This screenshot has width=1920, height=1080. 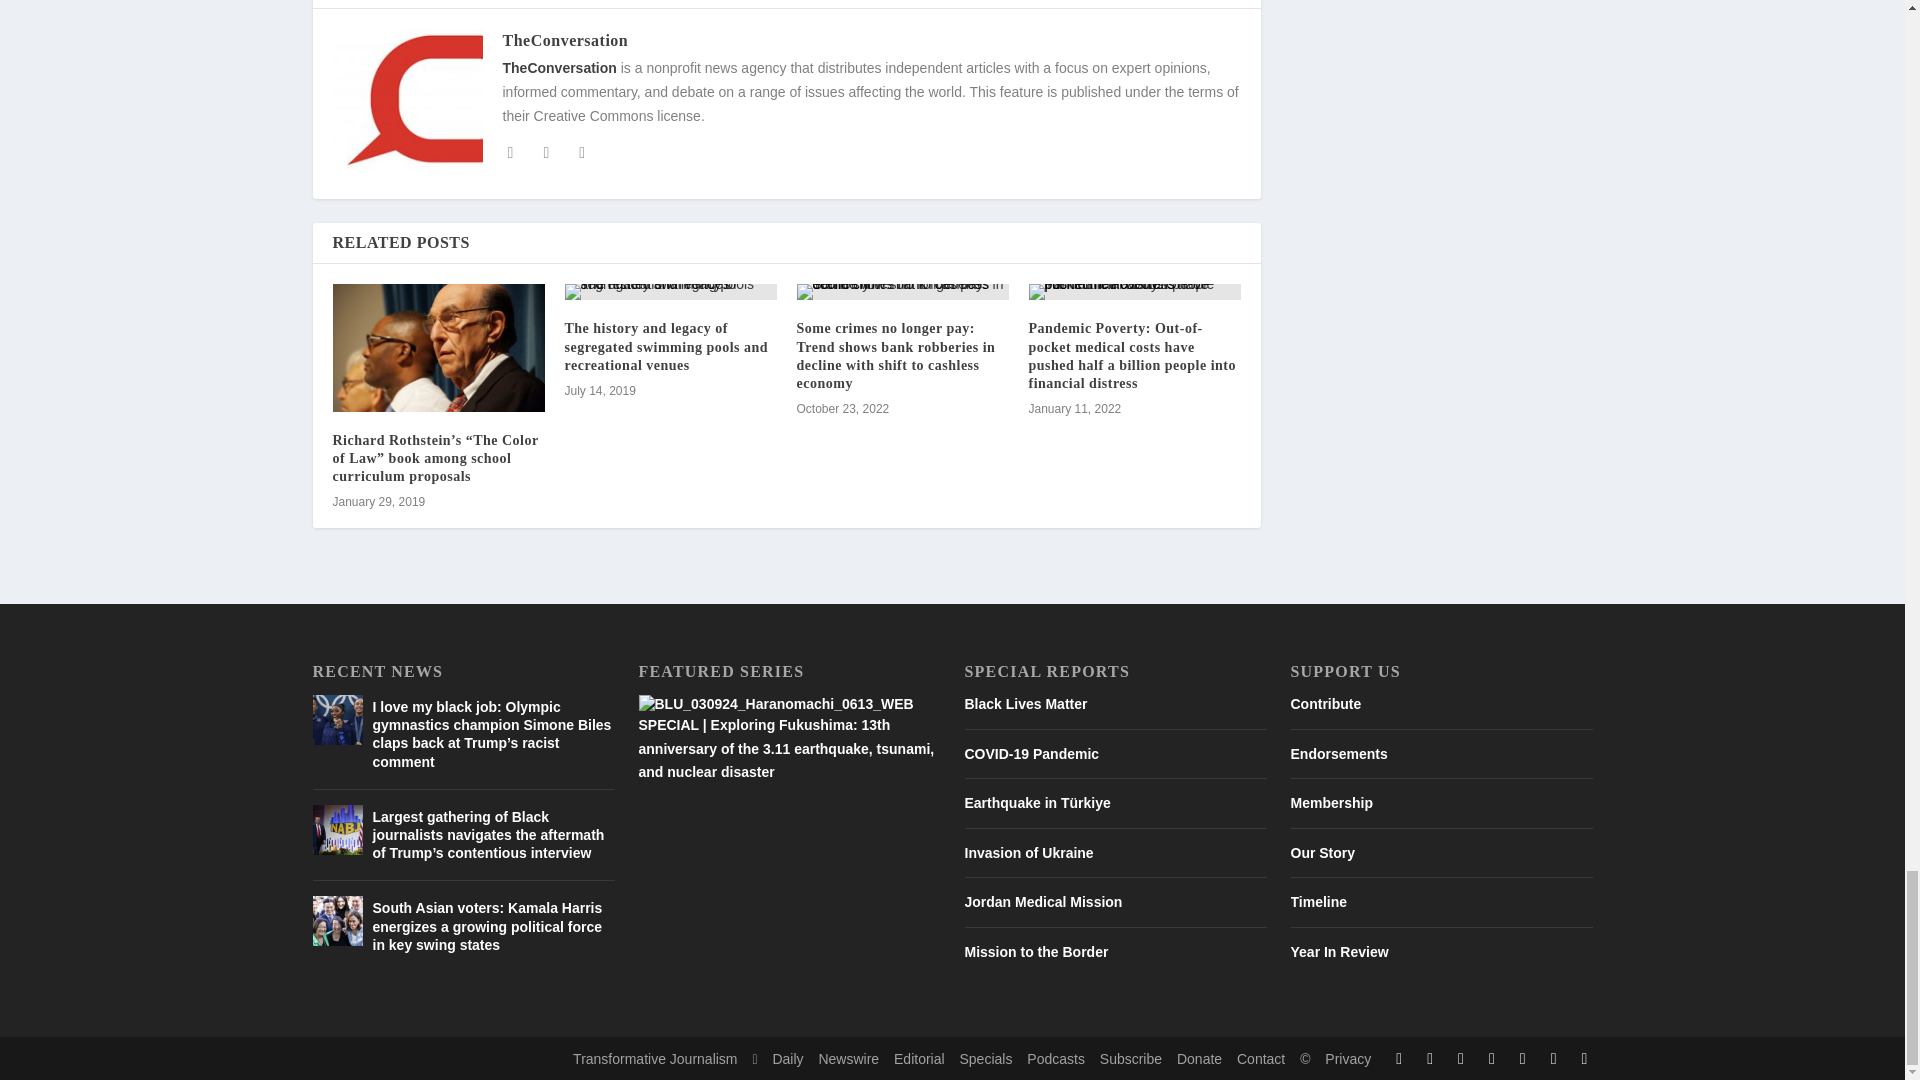 What do you see at coordinates (564, 40) in the screenshot?
I see `View all posts by TheConversation` at bounding box center [564, 40].